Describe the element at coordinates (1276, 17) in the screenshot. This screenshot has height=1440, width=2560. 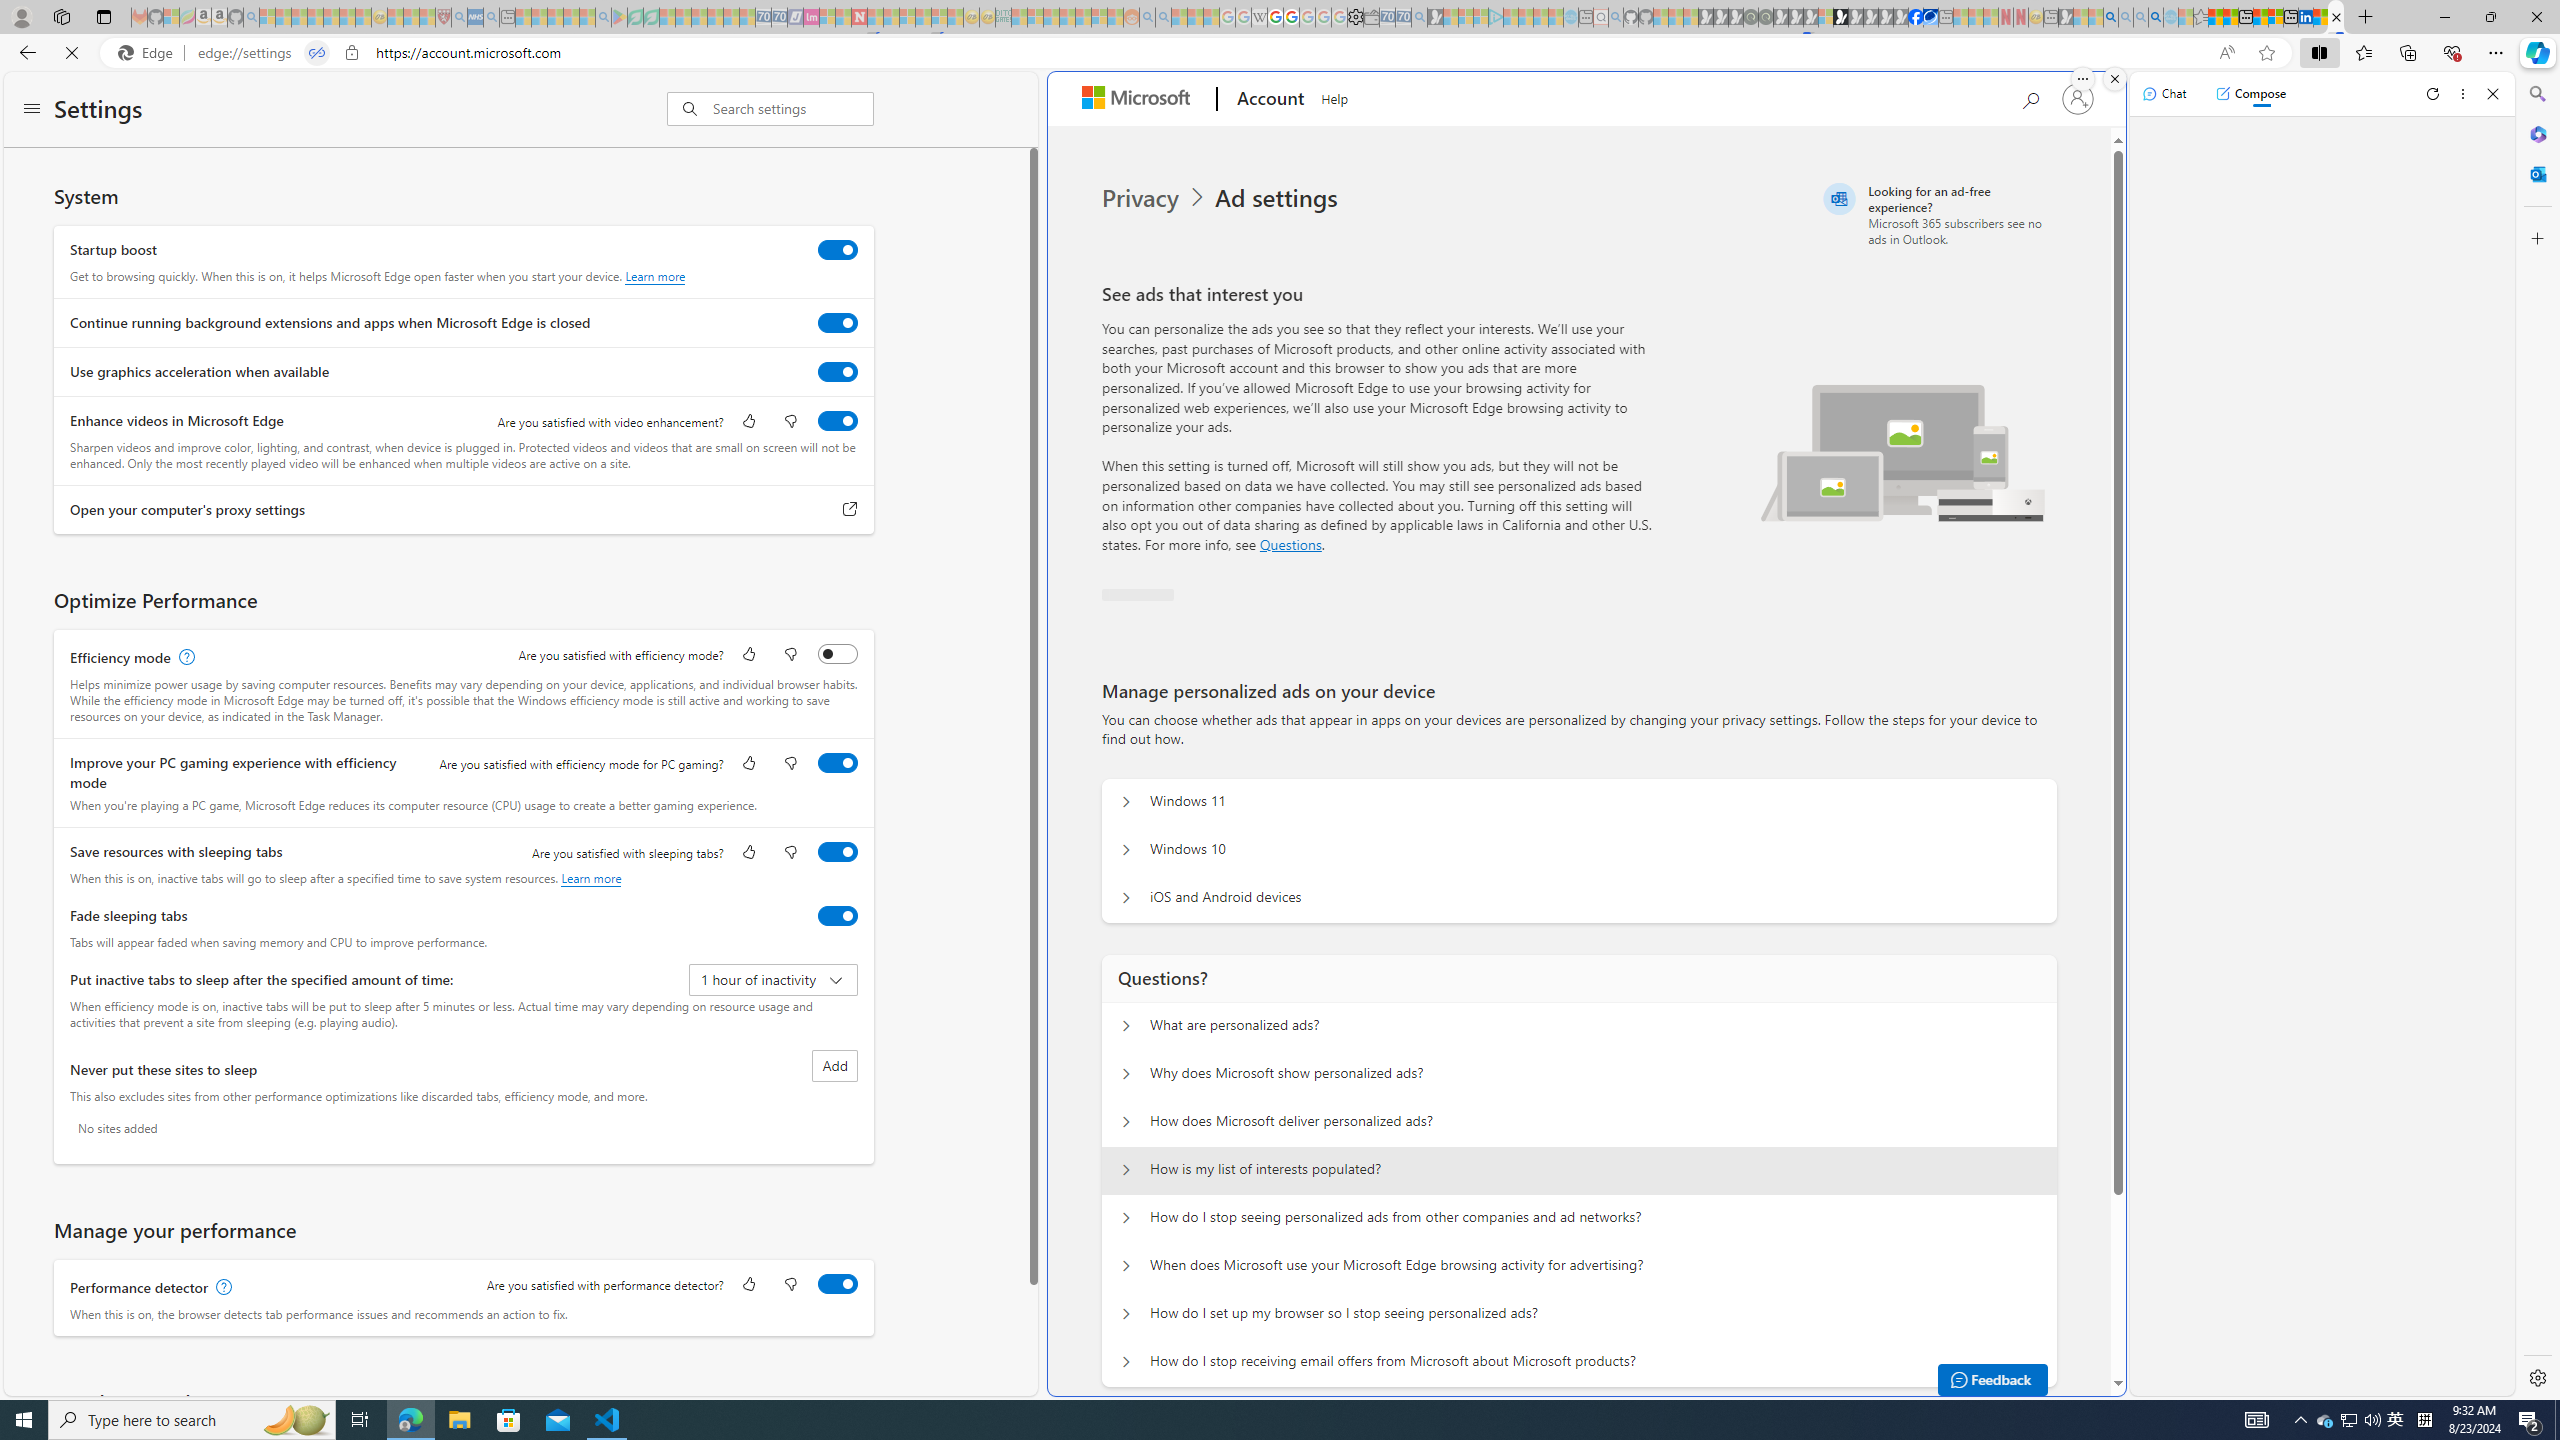
I see `Privacy Help Center - Policies Help` at that location.